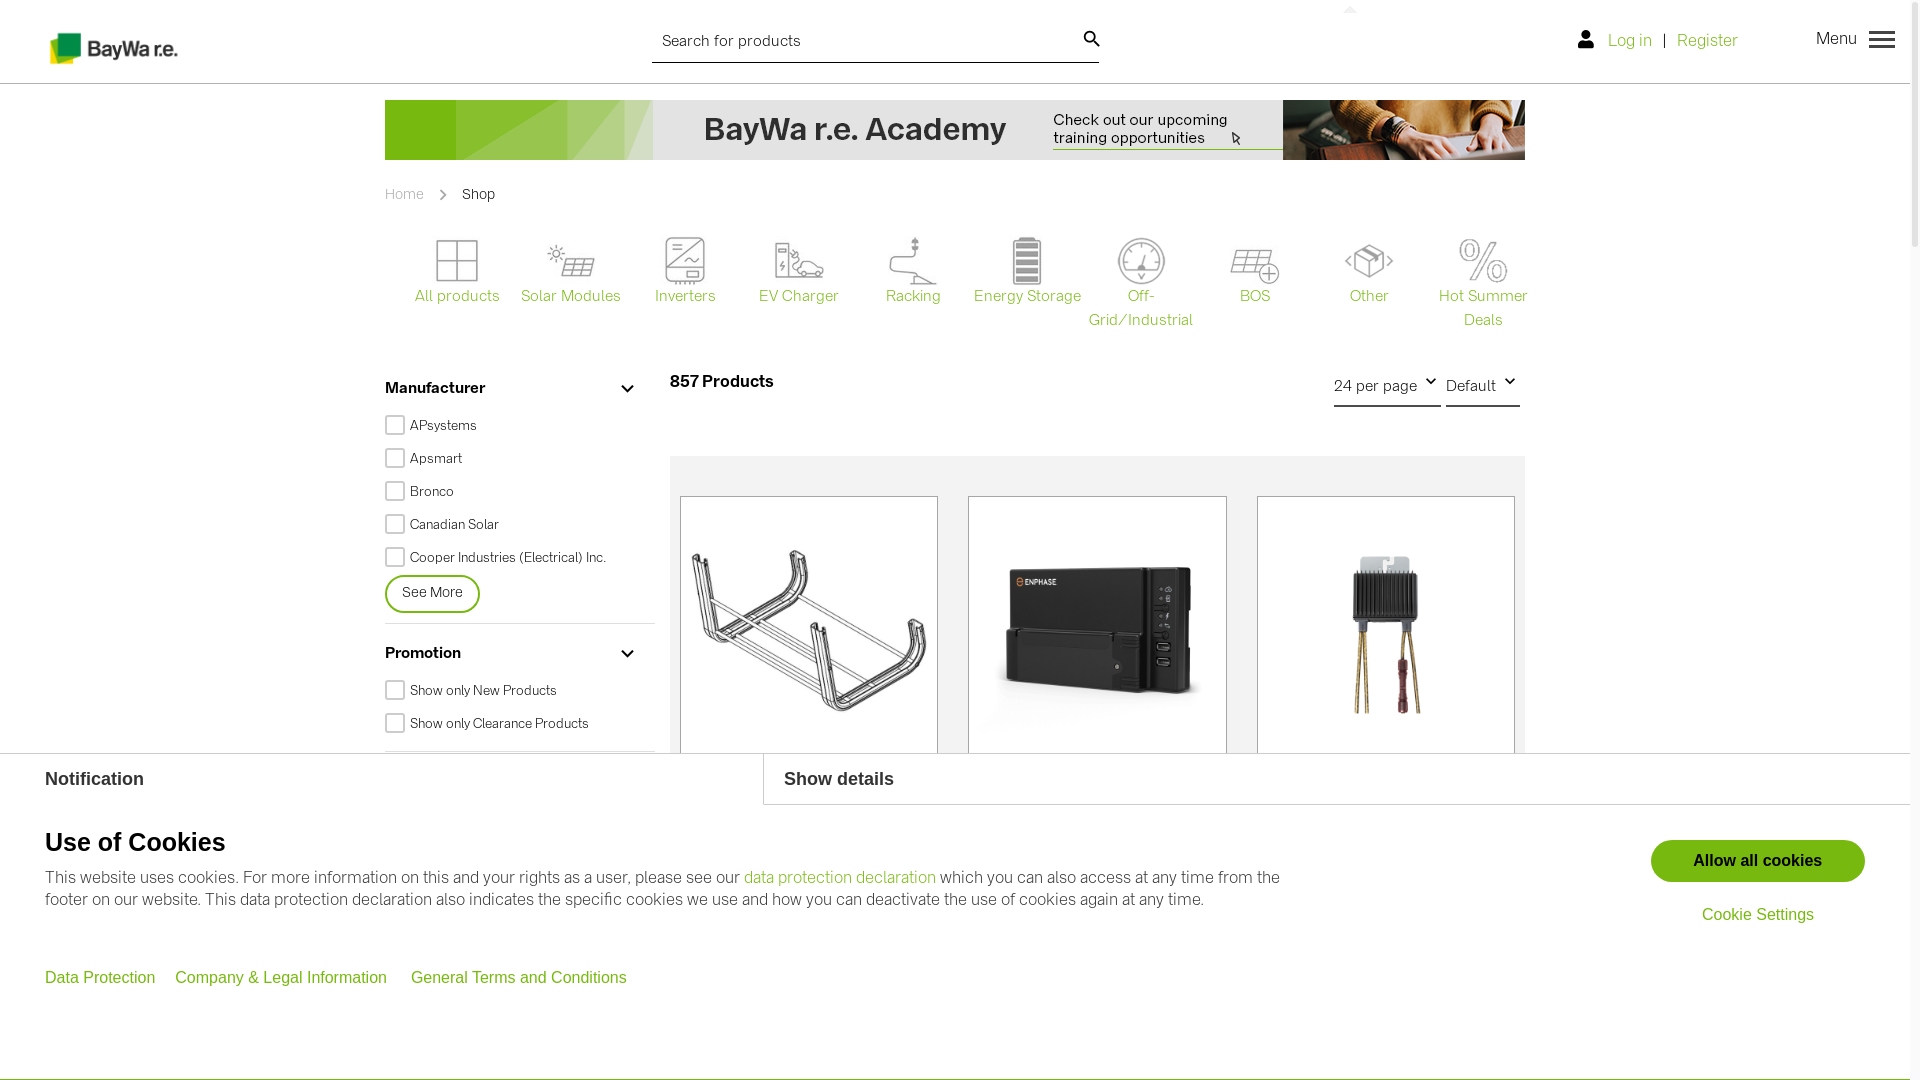  What do you see at coordinates (1708, 42) in the screenshot?
I see `Register` at bounding box center [1708, 42].